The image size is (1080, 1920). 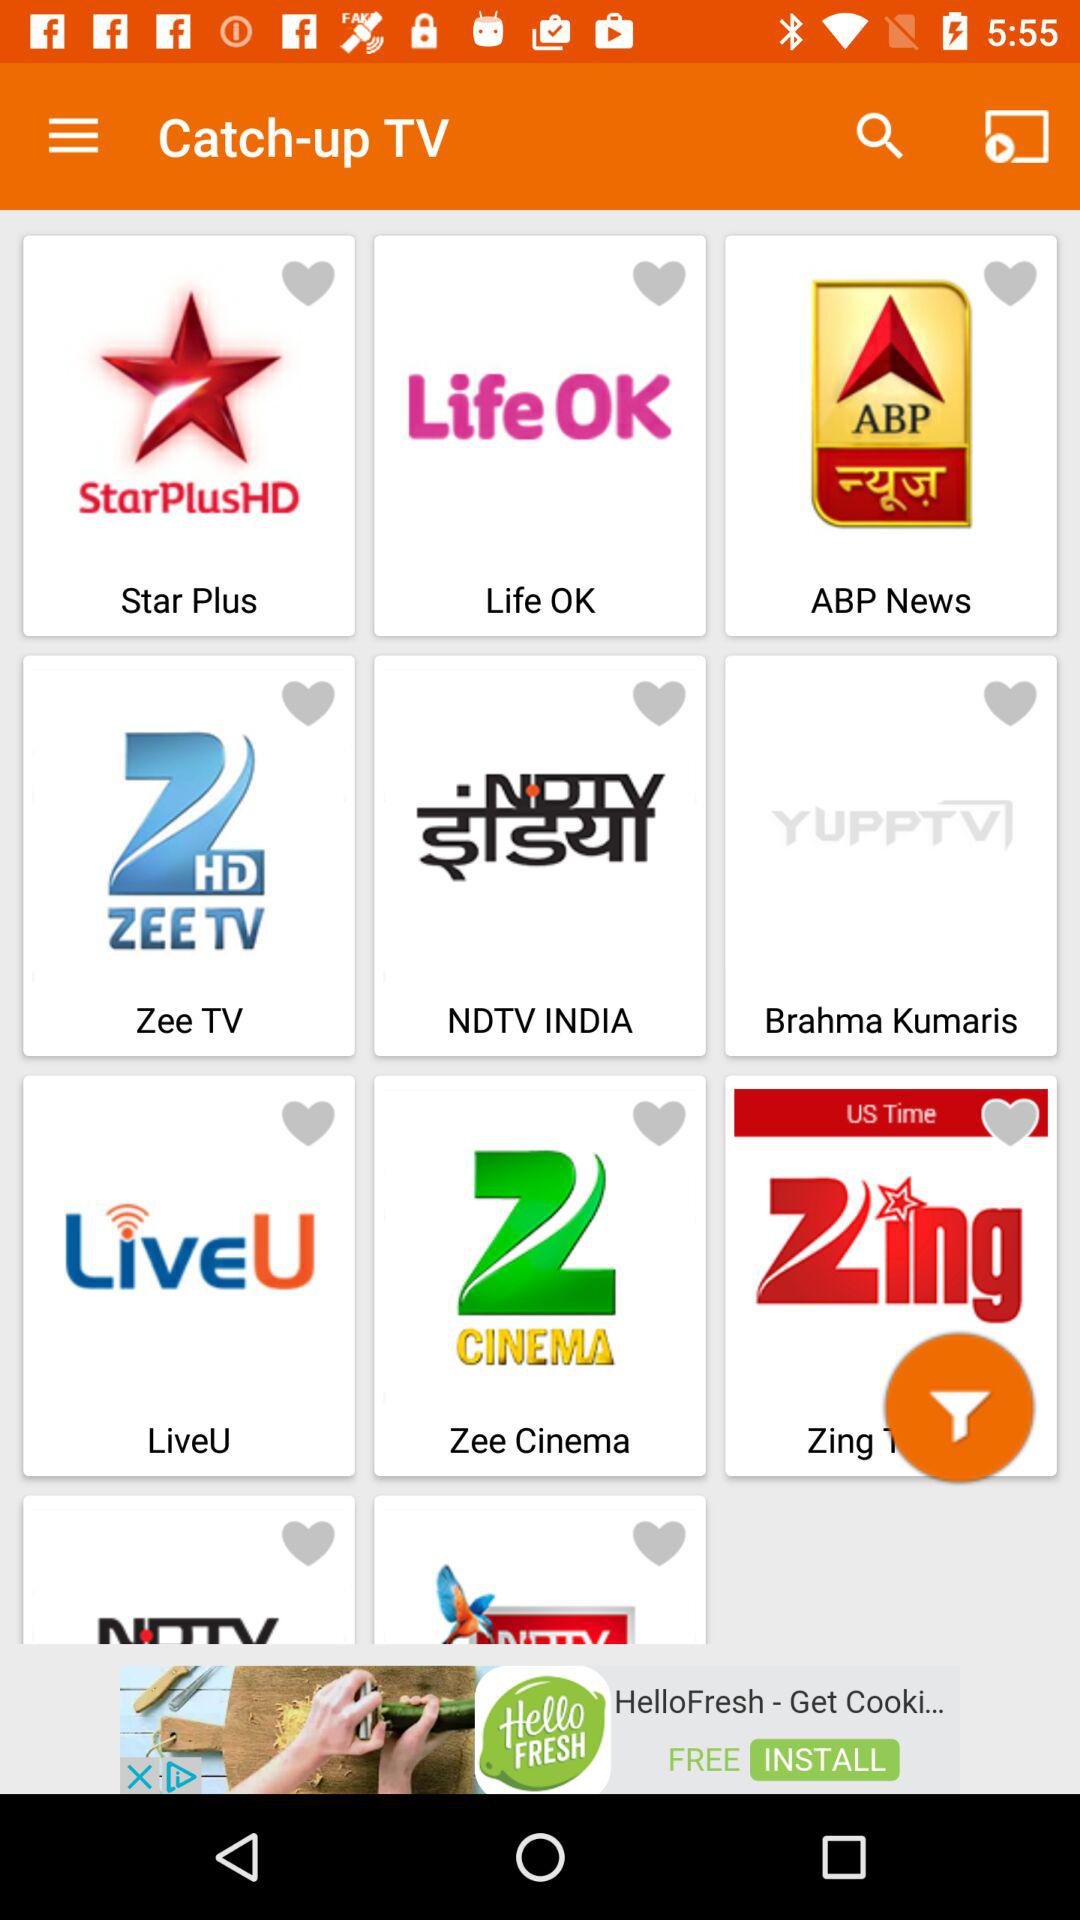 What do you see at coordinates (540, 1728) in the screenshot?
I see `open advertisement` at bounding box center [540, 1728].